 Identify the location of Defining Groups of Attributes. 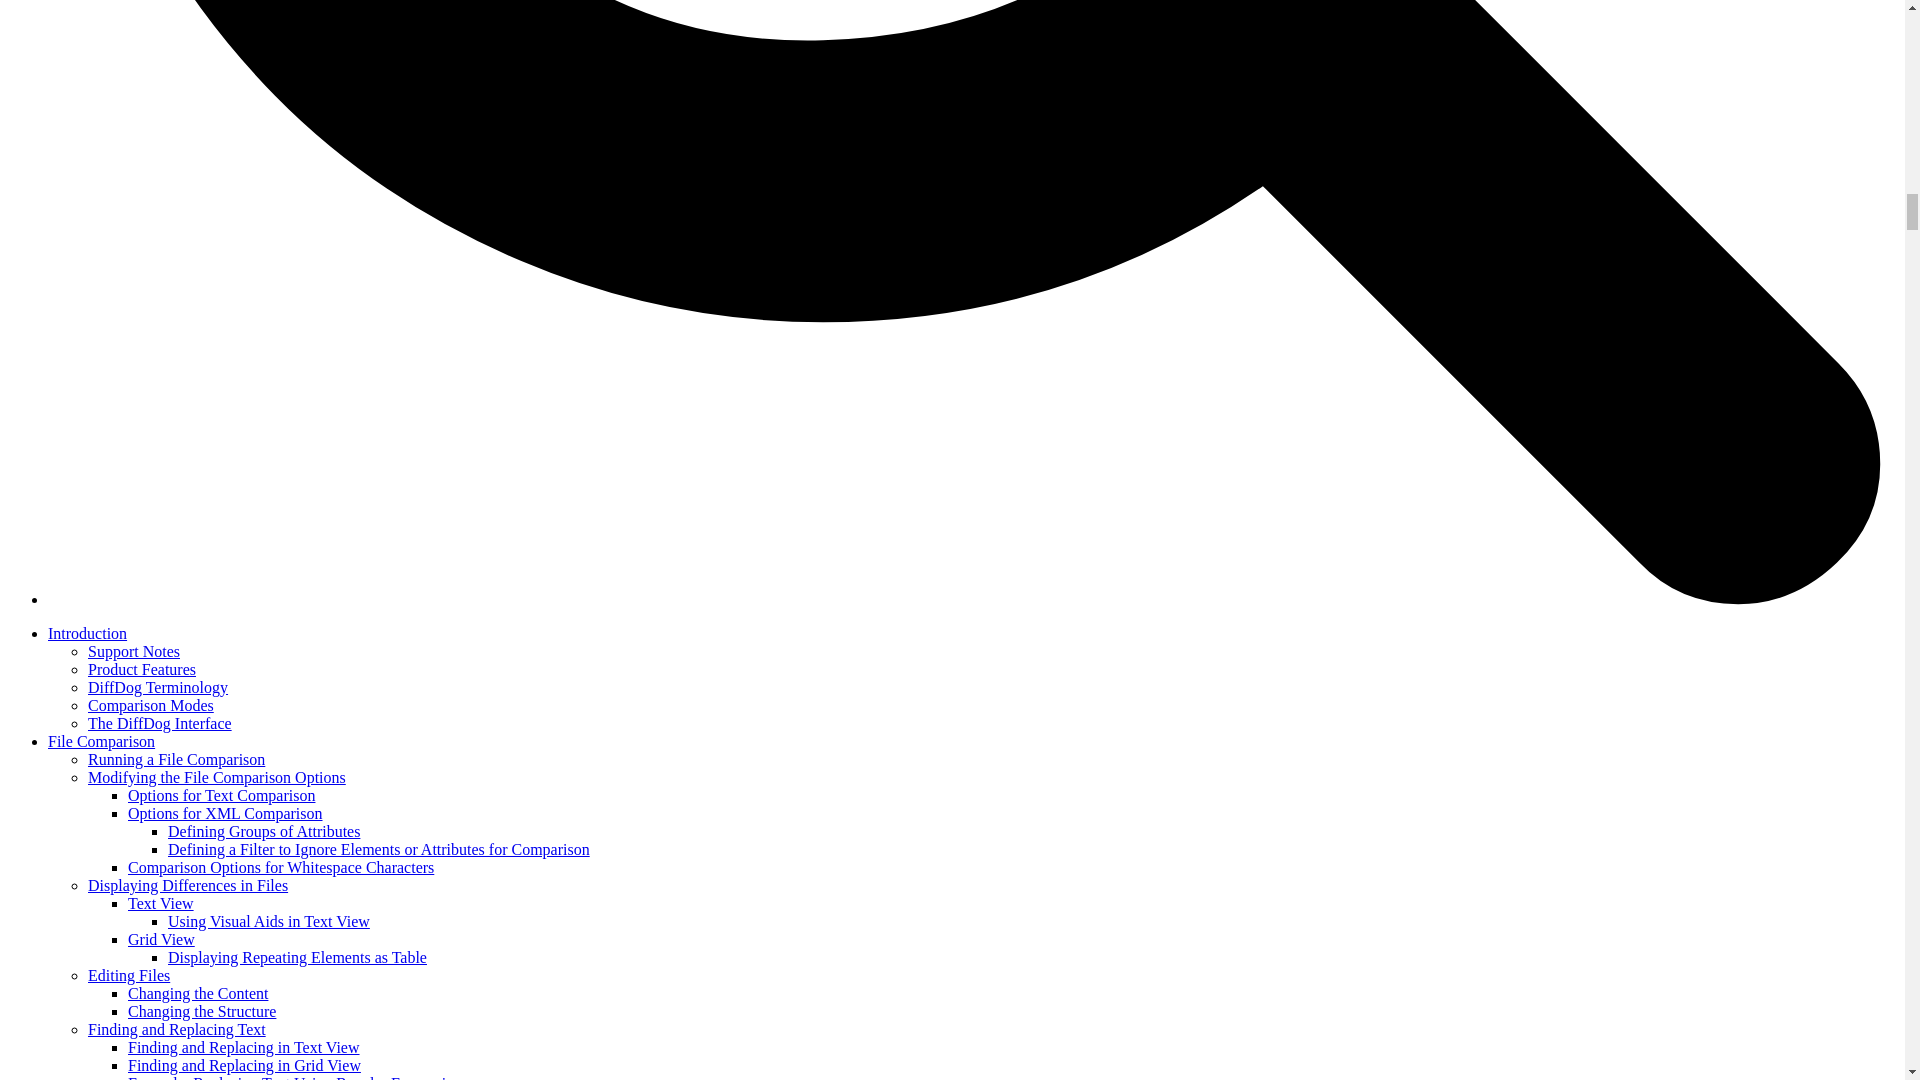
(264, 831).